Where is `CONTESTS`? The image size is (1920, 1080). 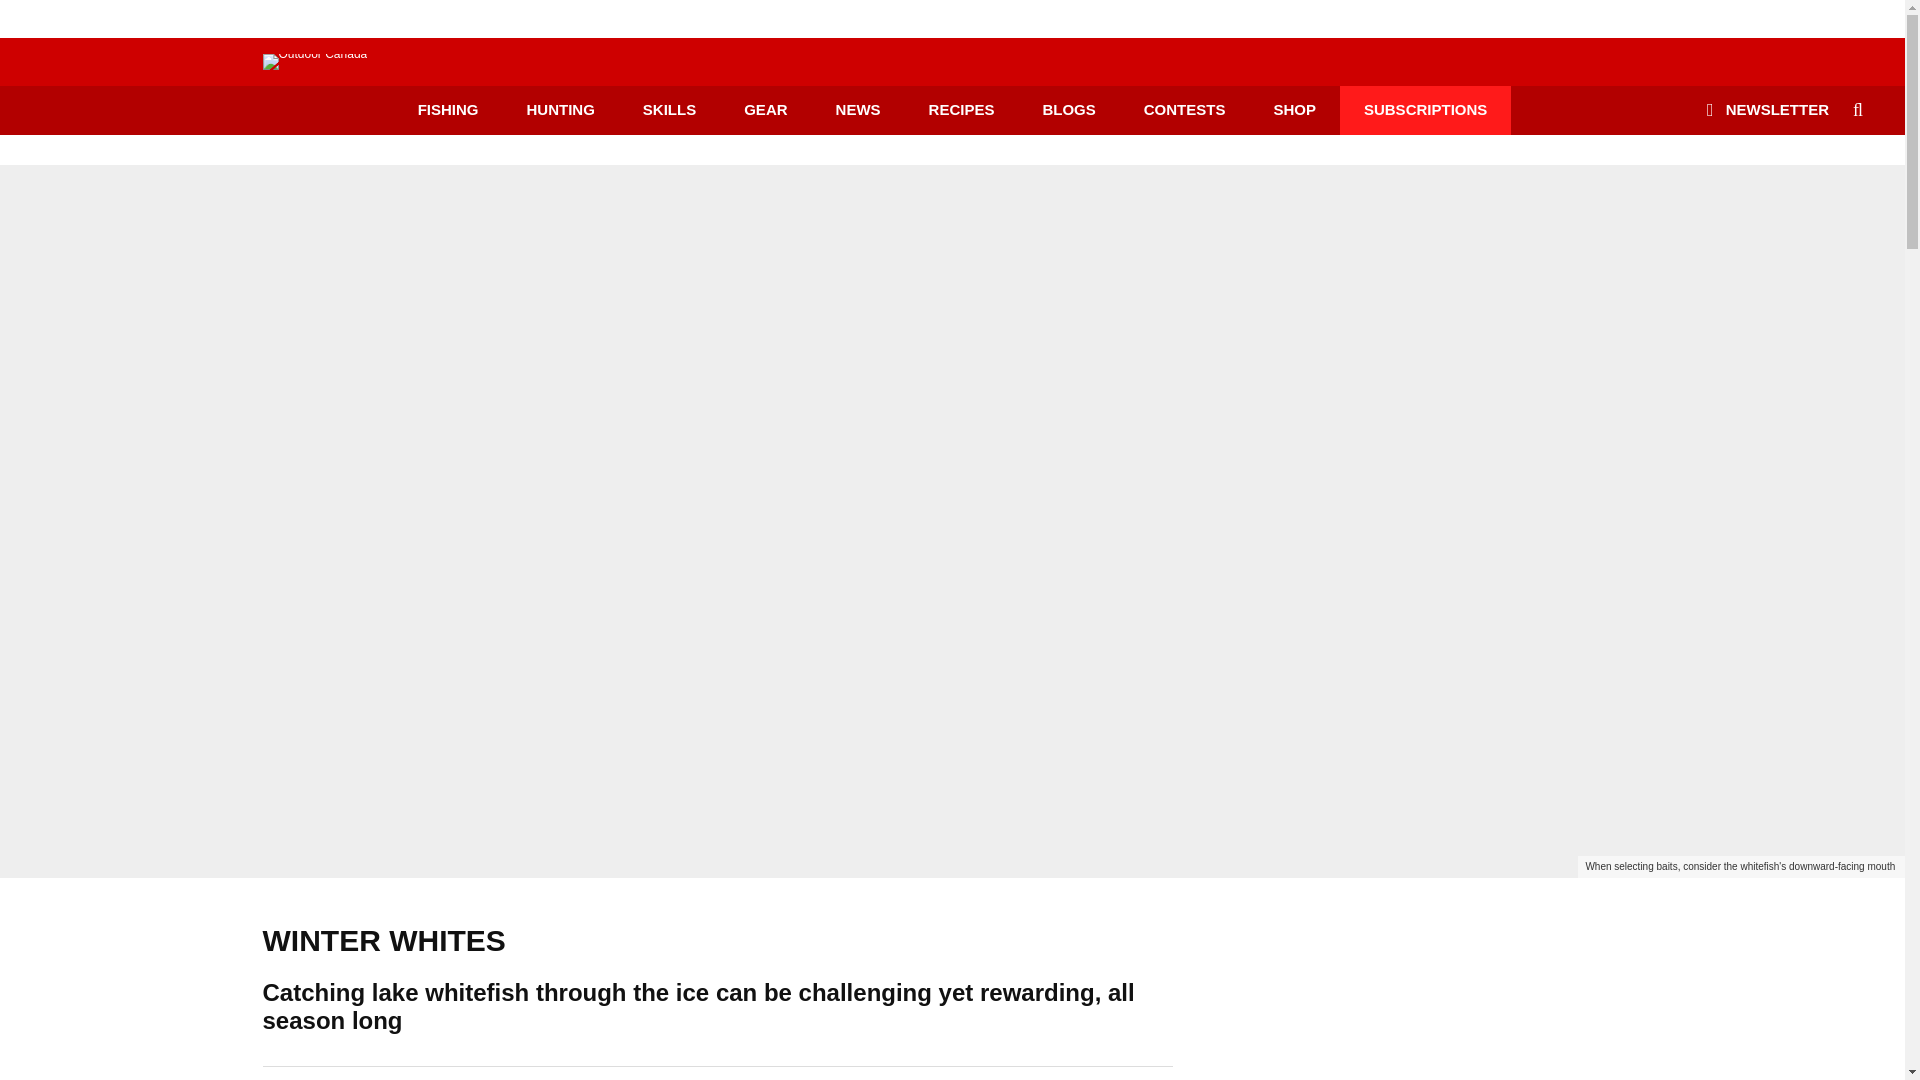
CONTESTS is located at coordinates (1184, 110).